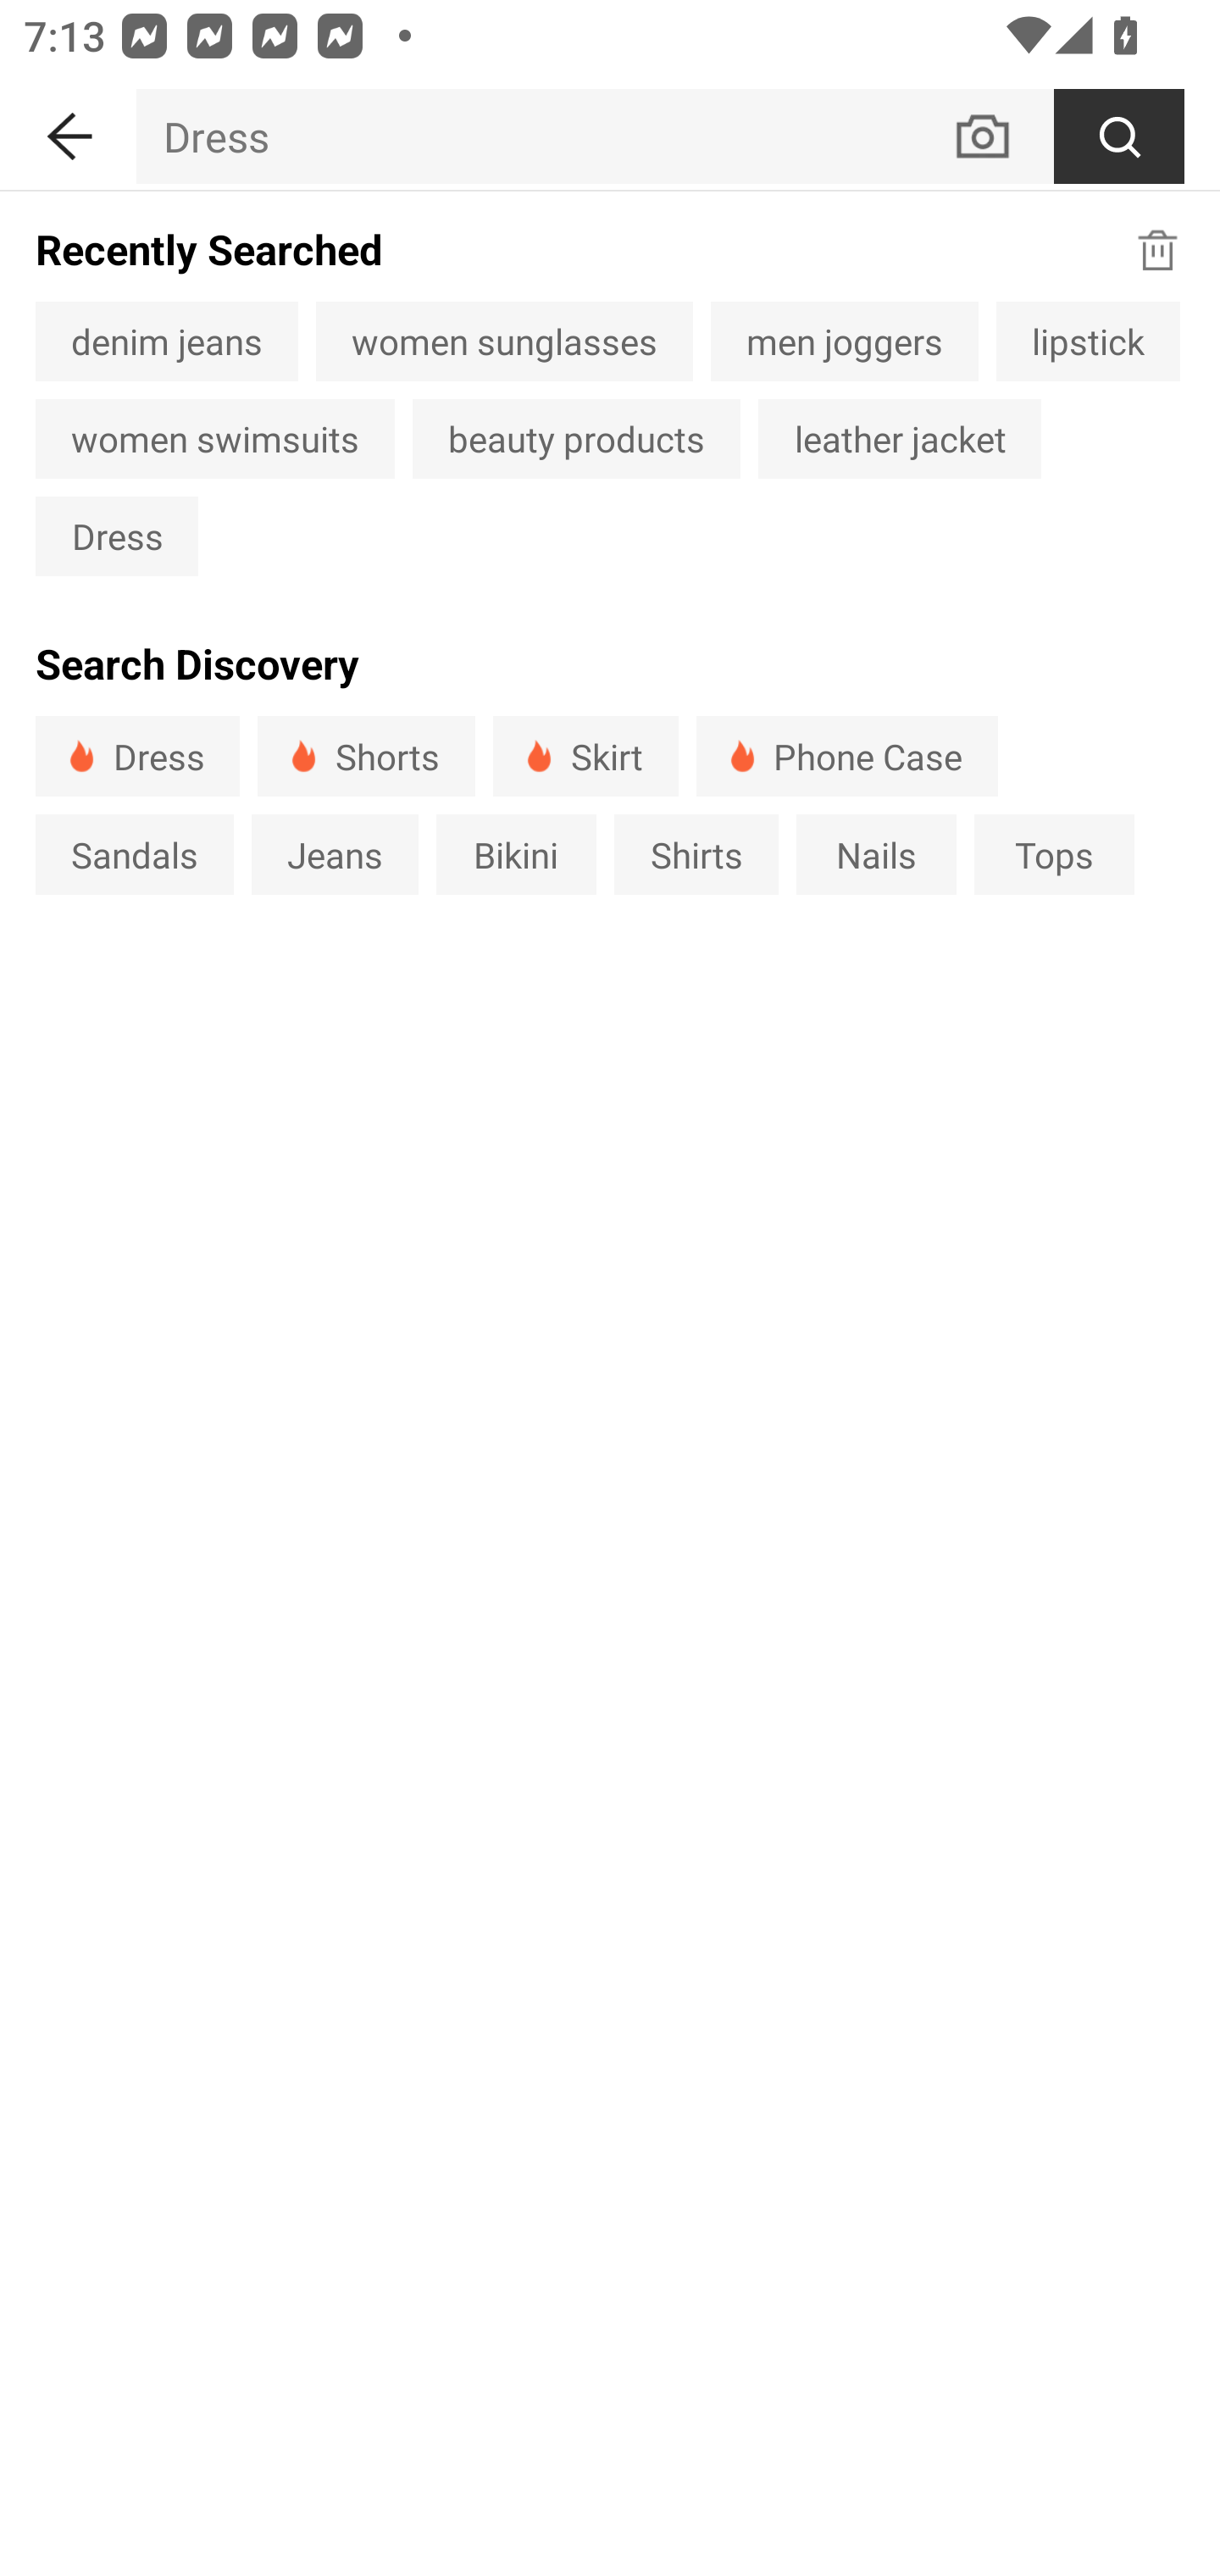 The height and width of the screenshot is (2576, 1220). What do you see at coordinates (116, 536) in the screenshot?
I see `Dress` at bounding box center [116, 536].